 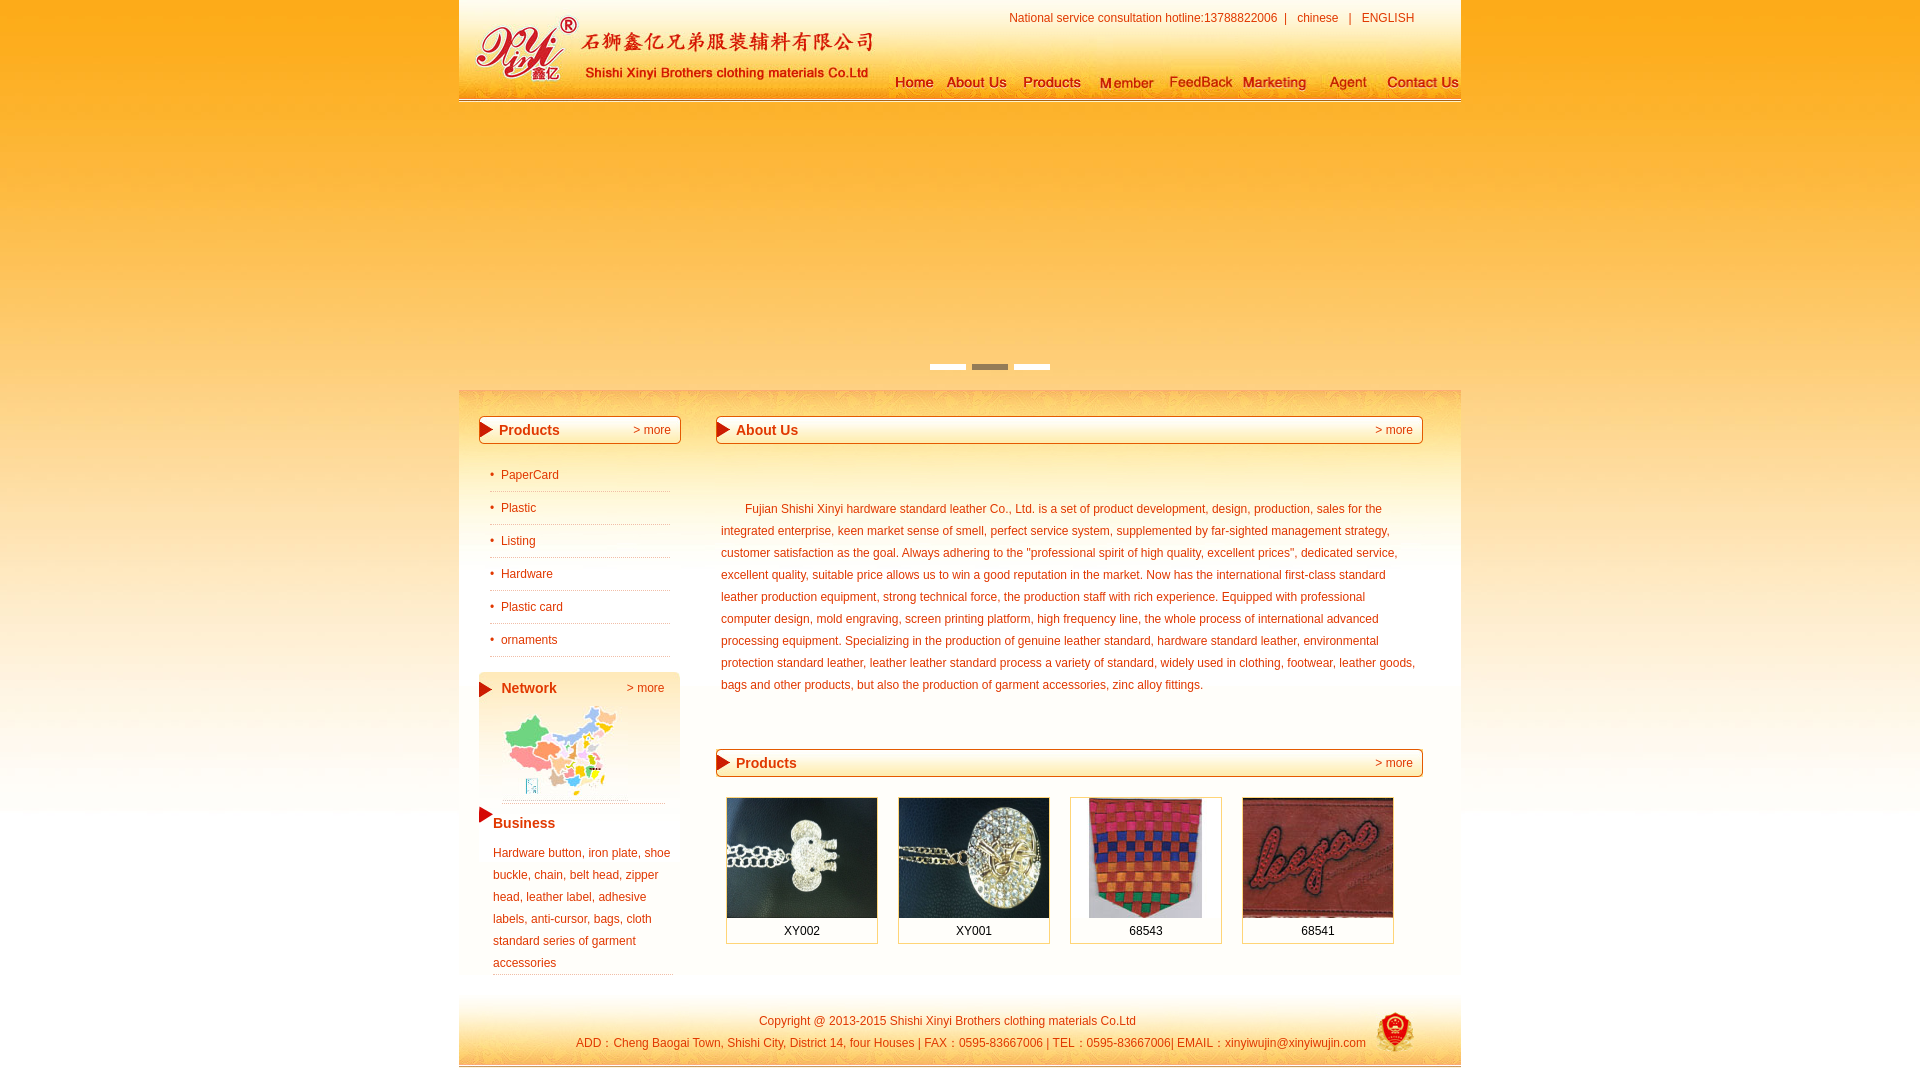 What do you see at coordinates (1318, 931) in the screenshot?
I see `68541` at bounding box center [1318, 931].